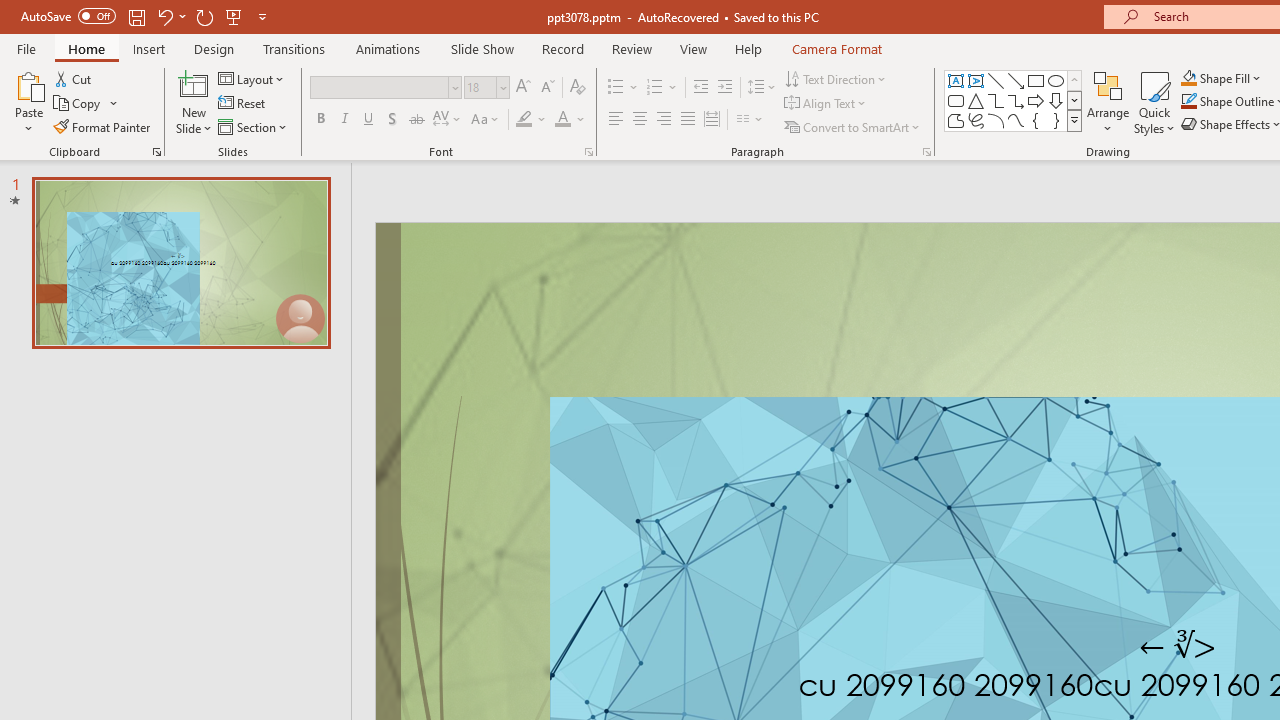 The width and height of the screenshot is (1280, 720). I want to click on Font, so click(386, 88).